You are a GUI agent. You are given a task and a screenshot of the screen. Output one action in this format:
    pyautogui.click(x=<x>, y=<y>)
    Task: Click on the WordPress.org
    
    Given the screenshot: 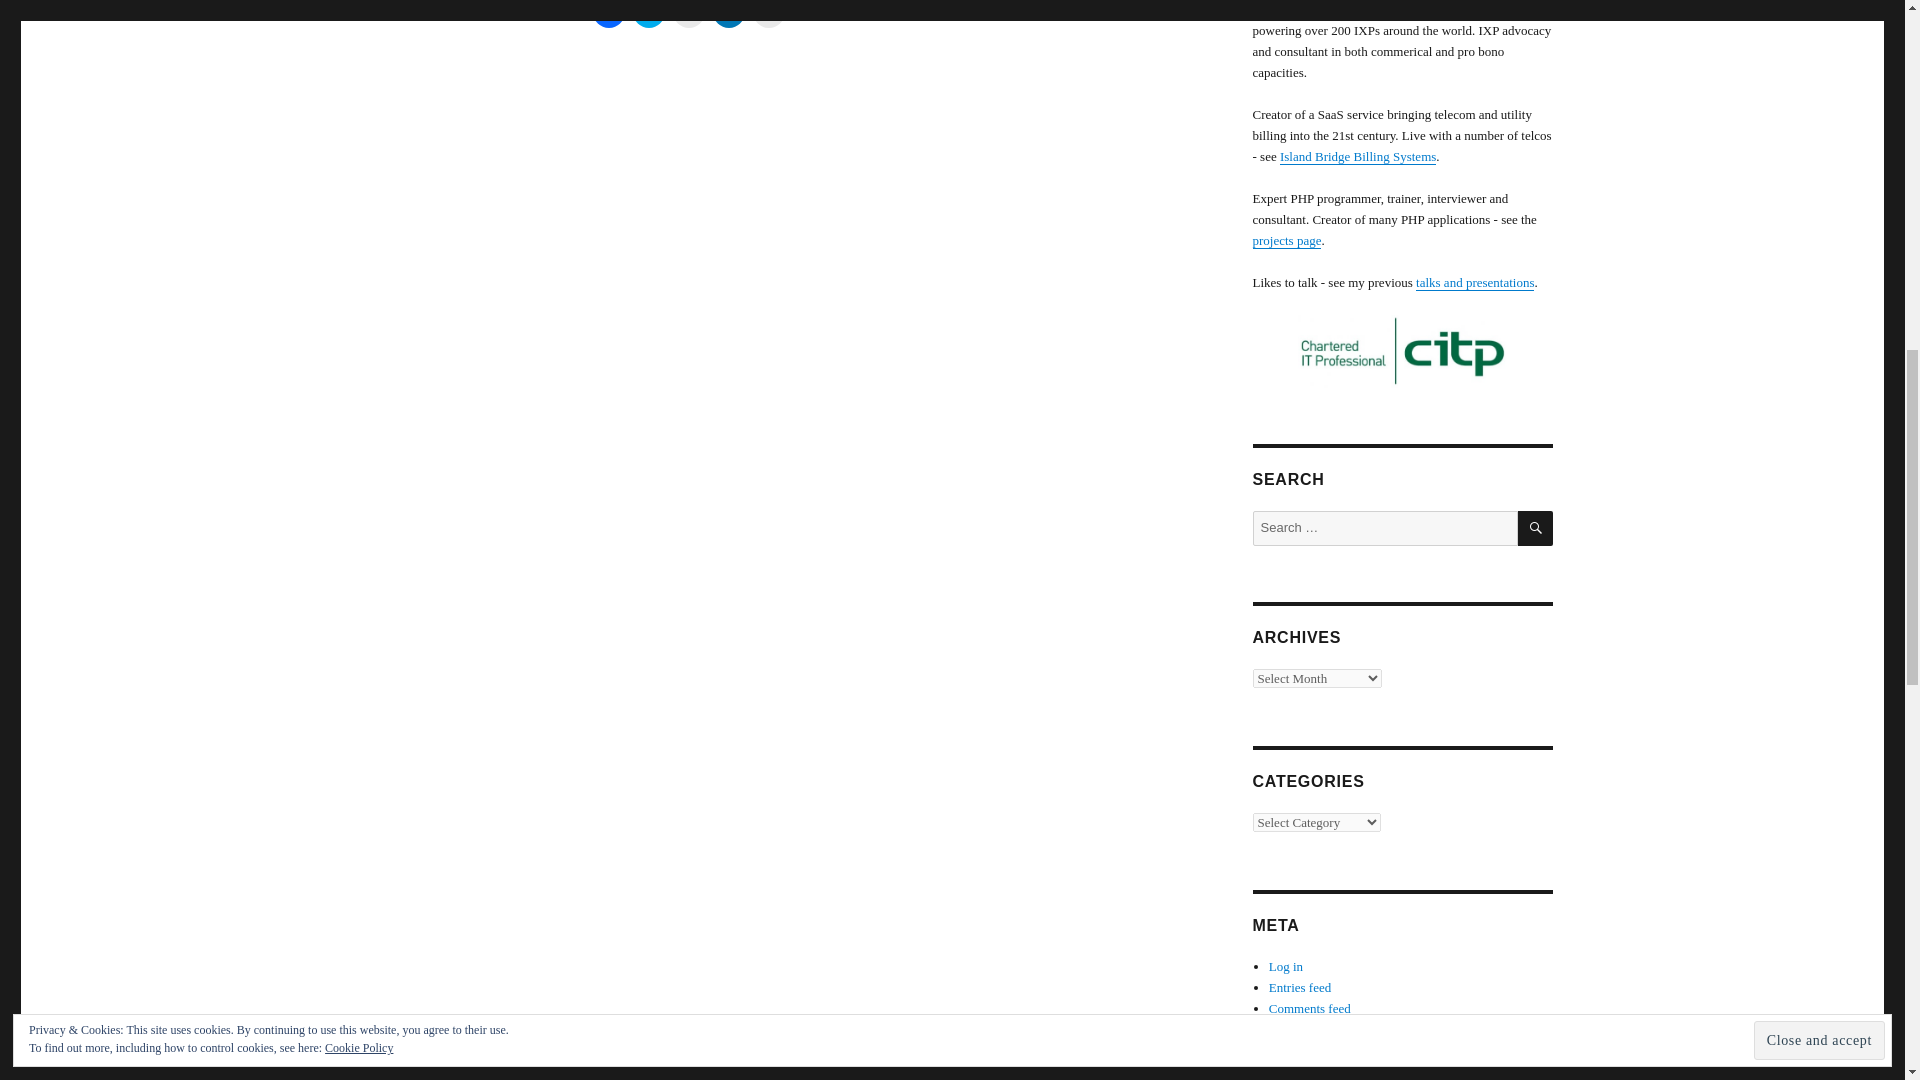 What is the action you would take?
    pyautogui.click(x=1307, y=1028)
    